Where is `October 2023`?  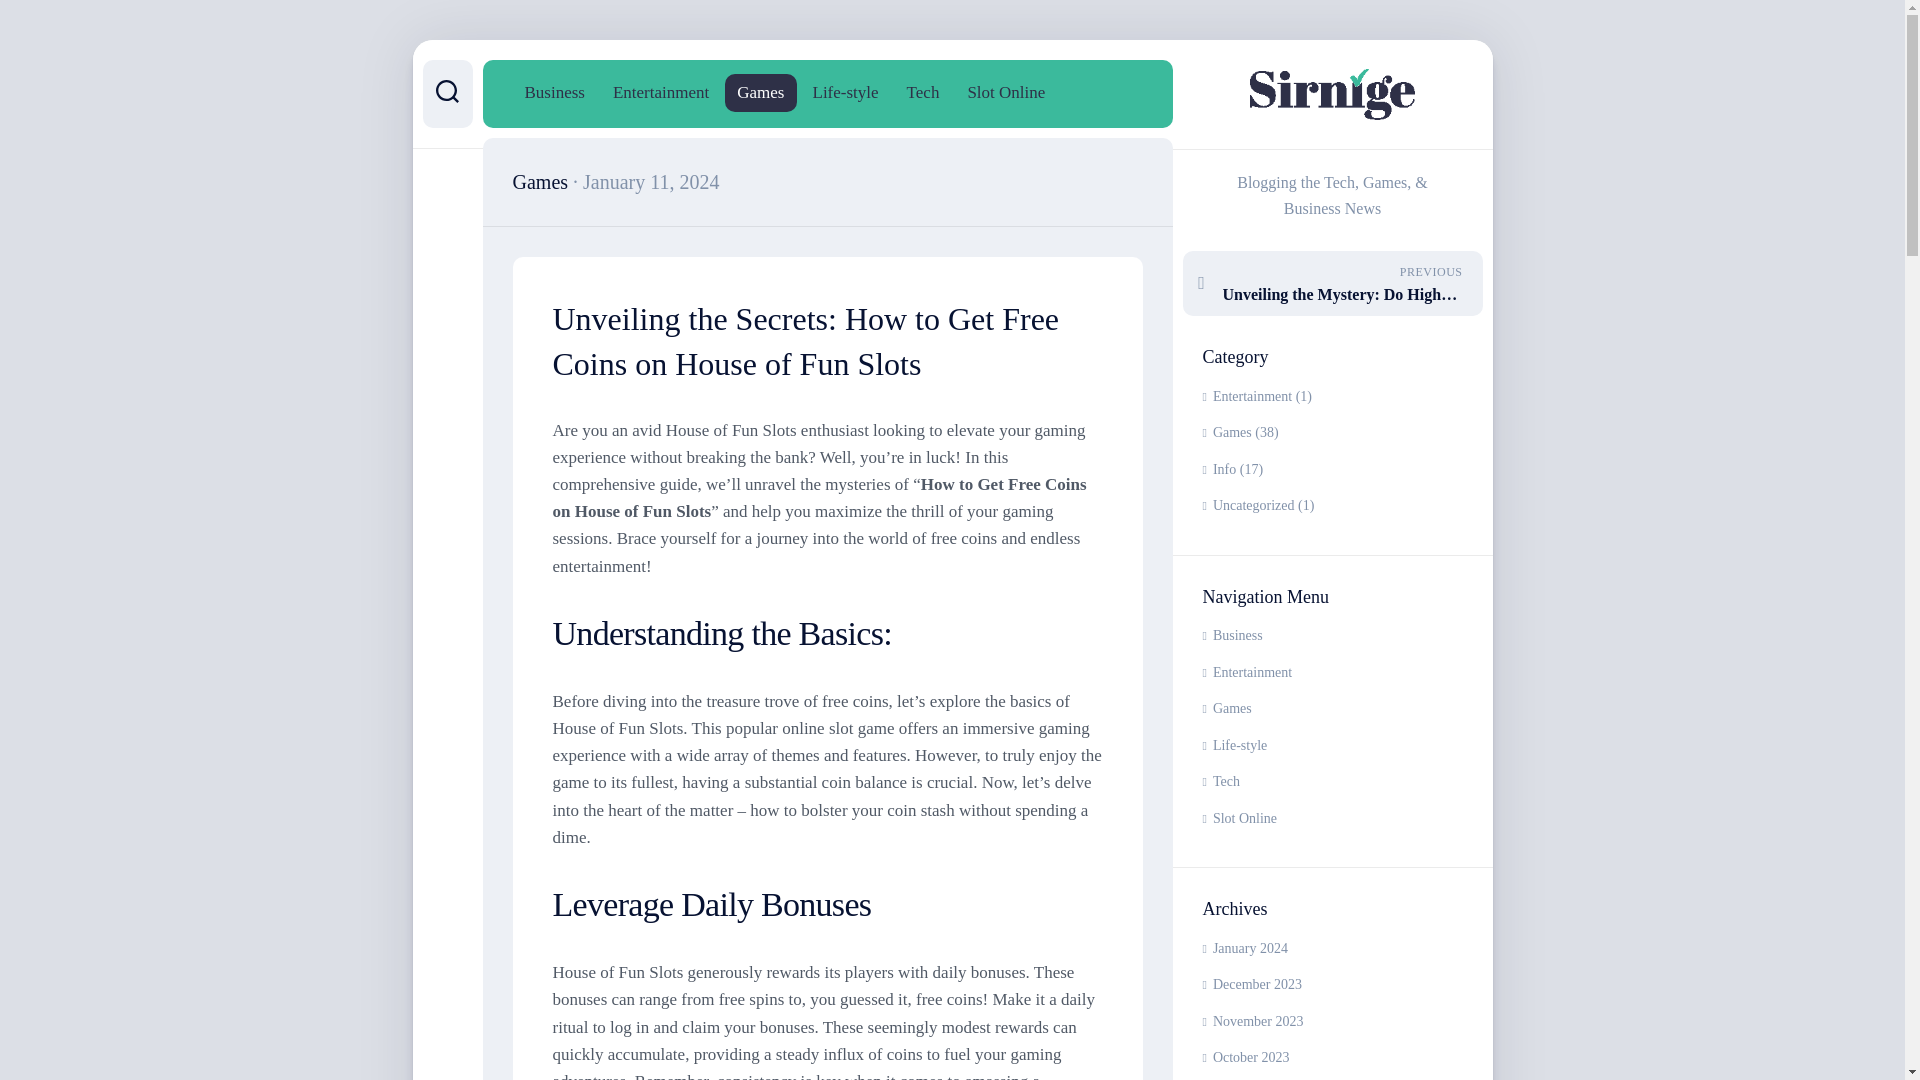 October 2023 is located at coordinates (1244, 1056).